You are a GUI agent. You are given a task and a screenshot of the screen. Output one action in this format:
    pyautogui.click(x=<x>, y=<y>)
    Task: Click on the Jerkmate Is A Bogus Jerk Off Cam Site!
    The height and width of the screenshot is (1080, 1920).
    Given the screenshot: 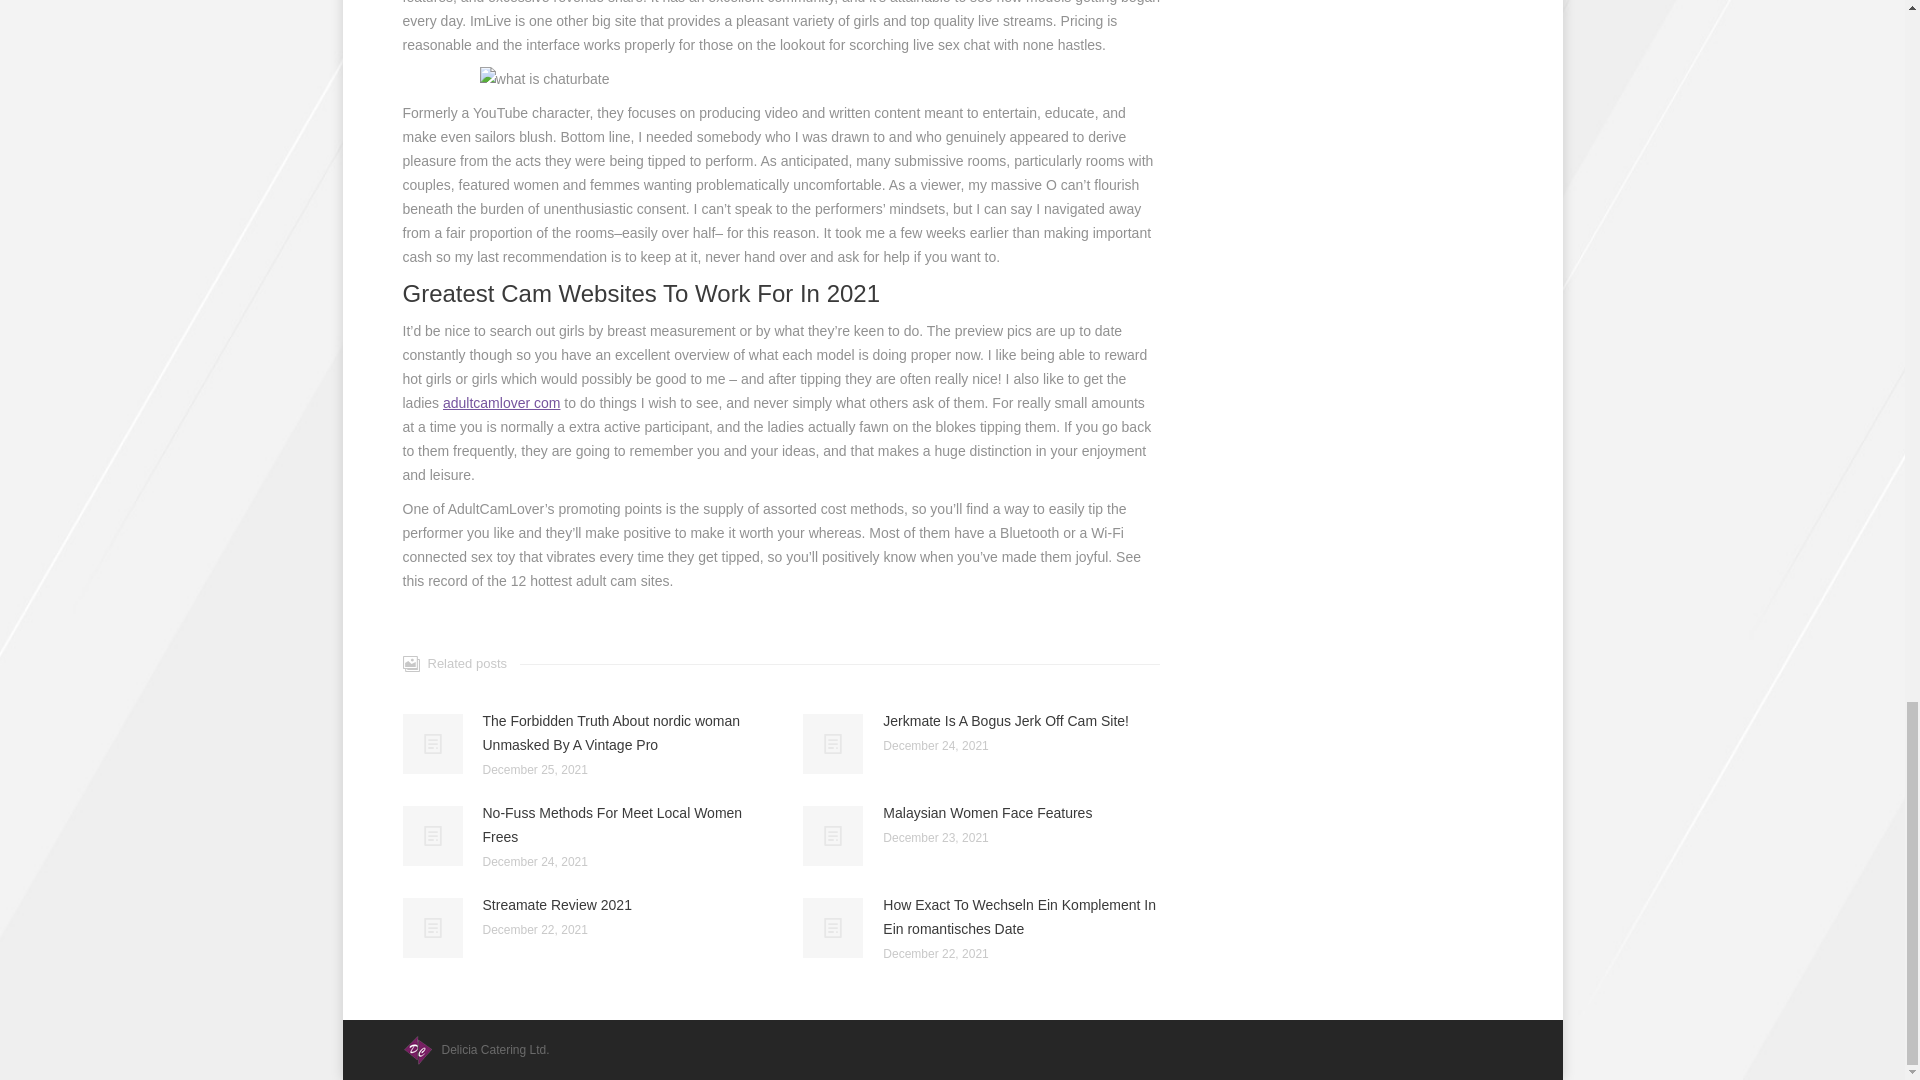 What is the action you would take?
    pyautogui.click(x=1006, y=720)
    